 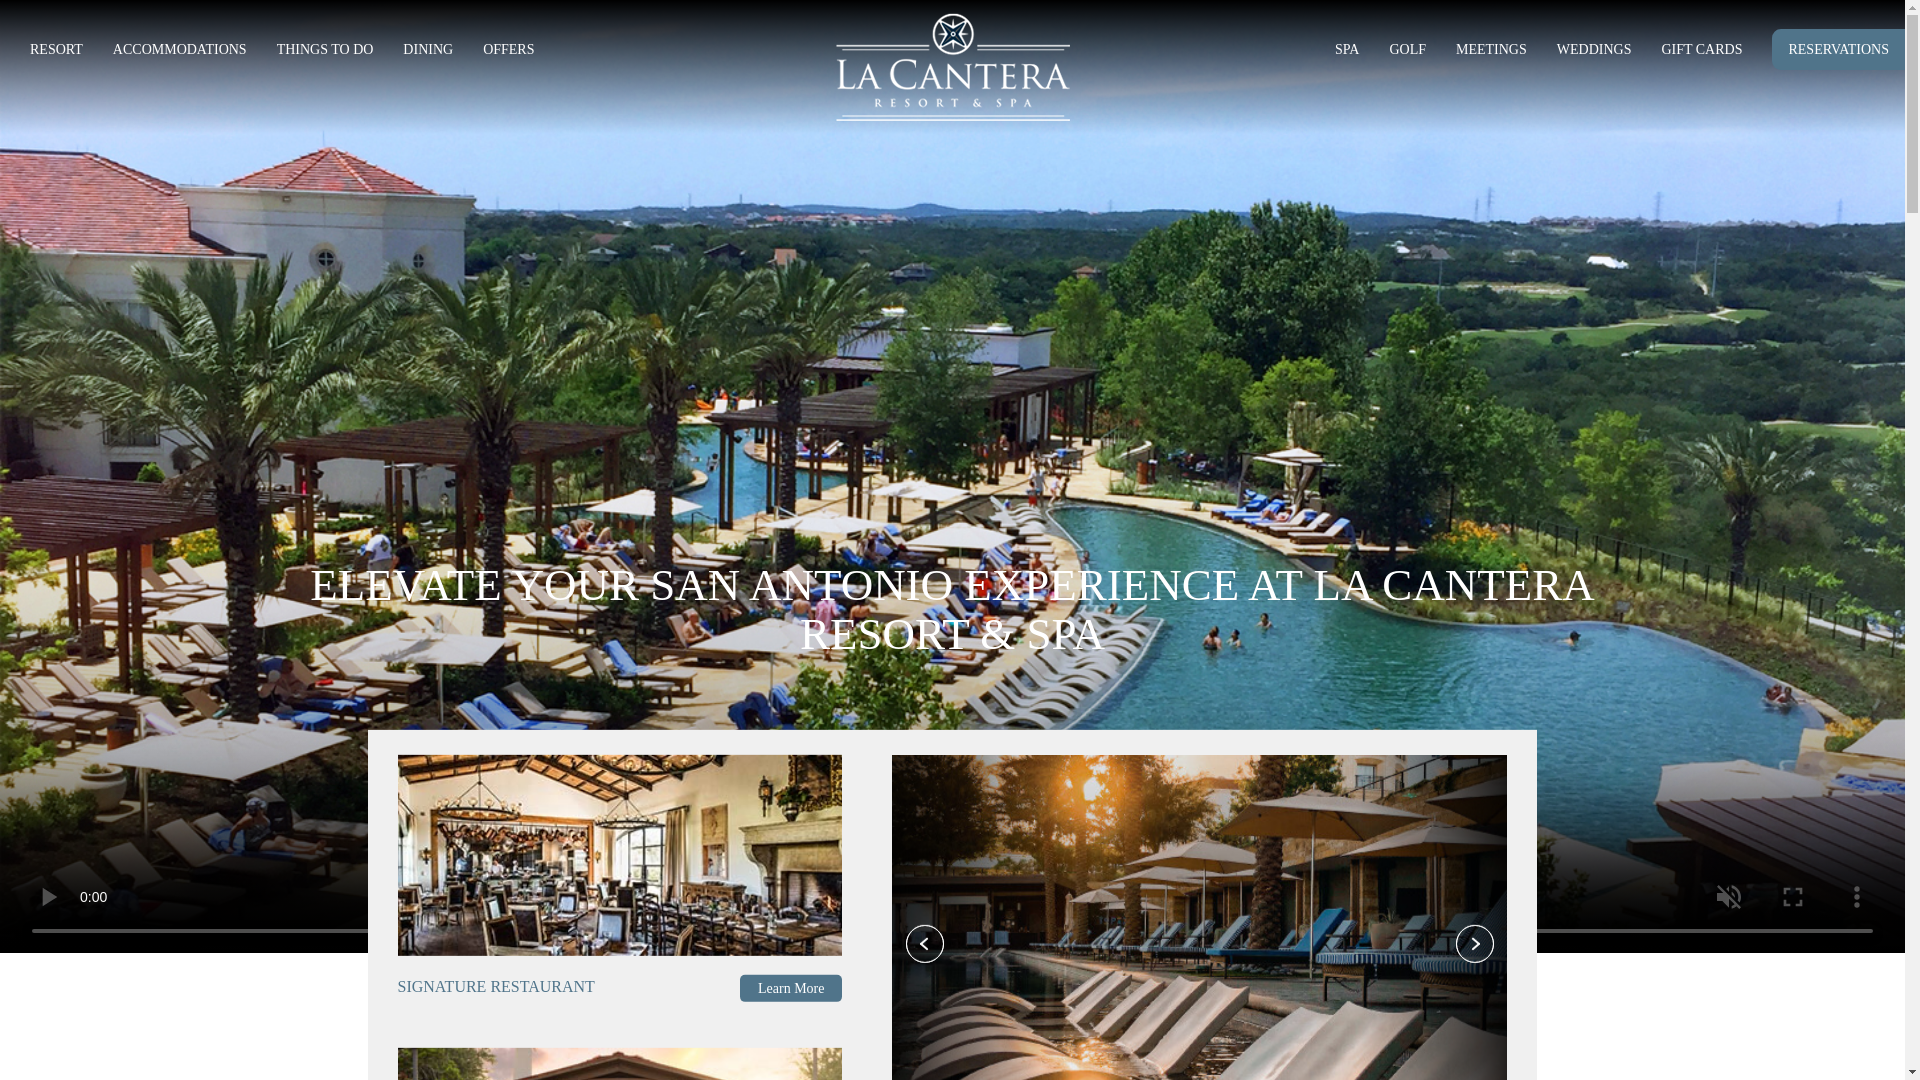 What do you see at coordinates (952, 66) in the screenshot?
I see `header-logo` at bounding box center [952, 66].